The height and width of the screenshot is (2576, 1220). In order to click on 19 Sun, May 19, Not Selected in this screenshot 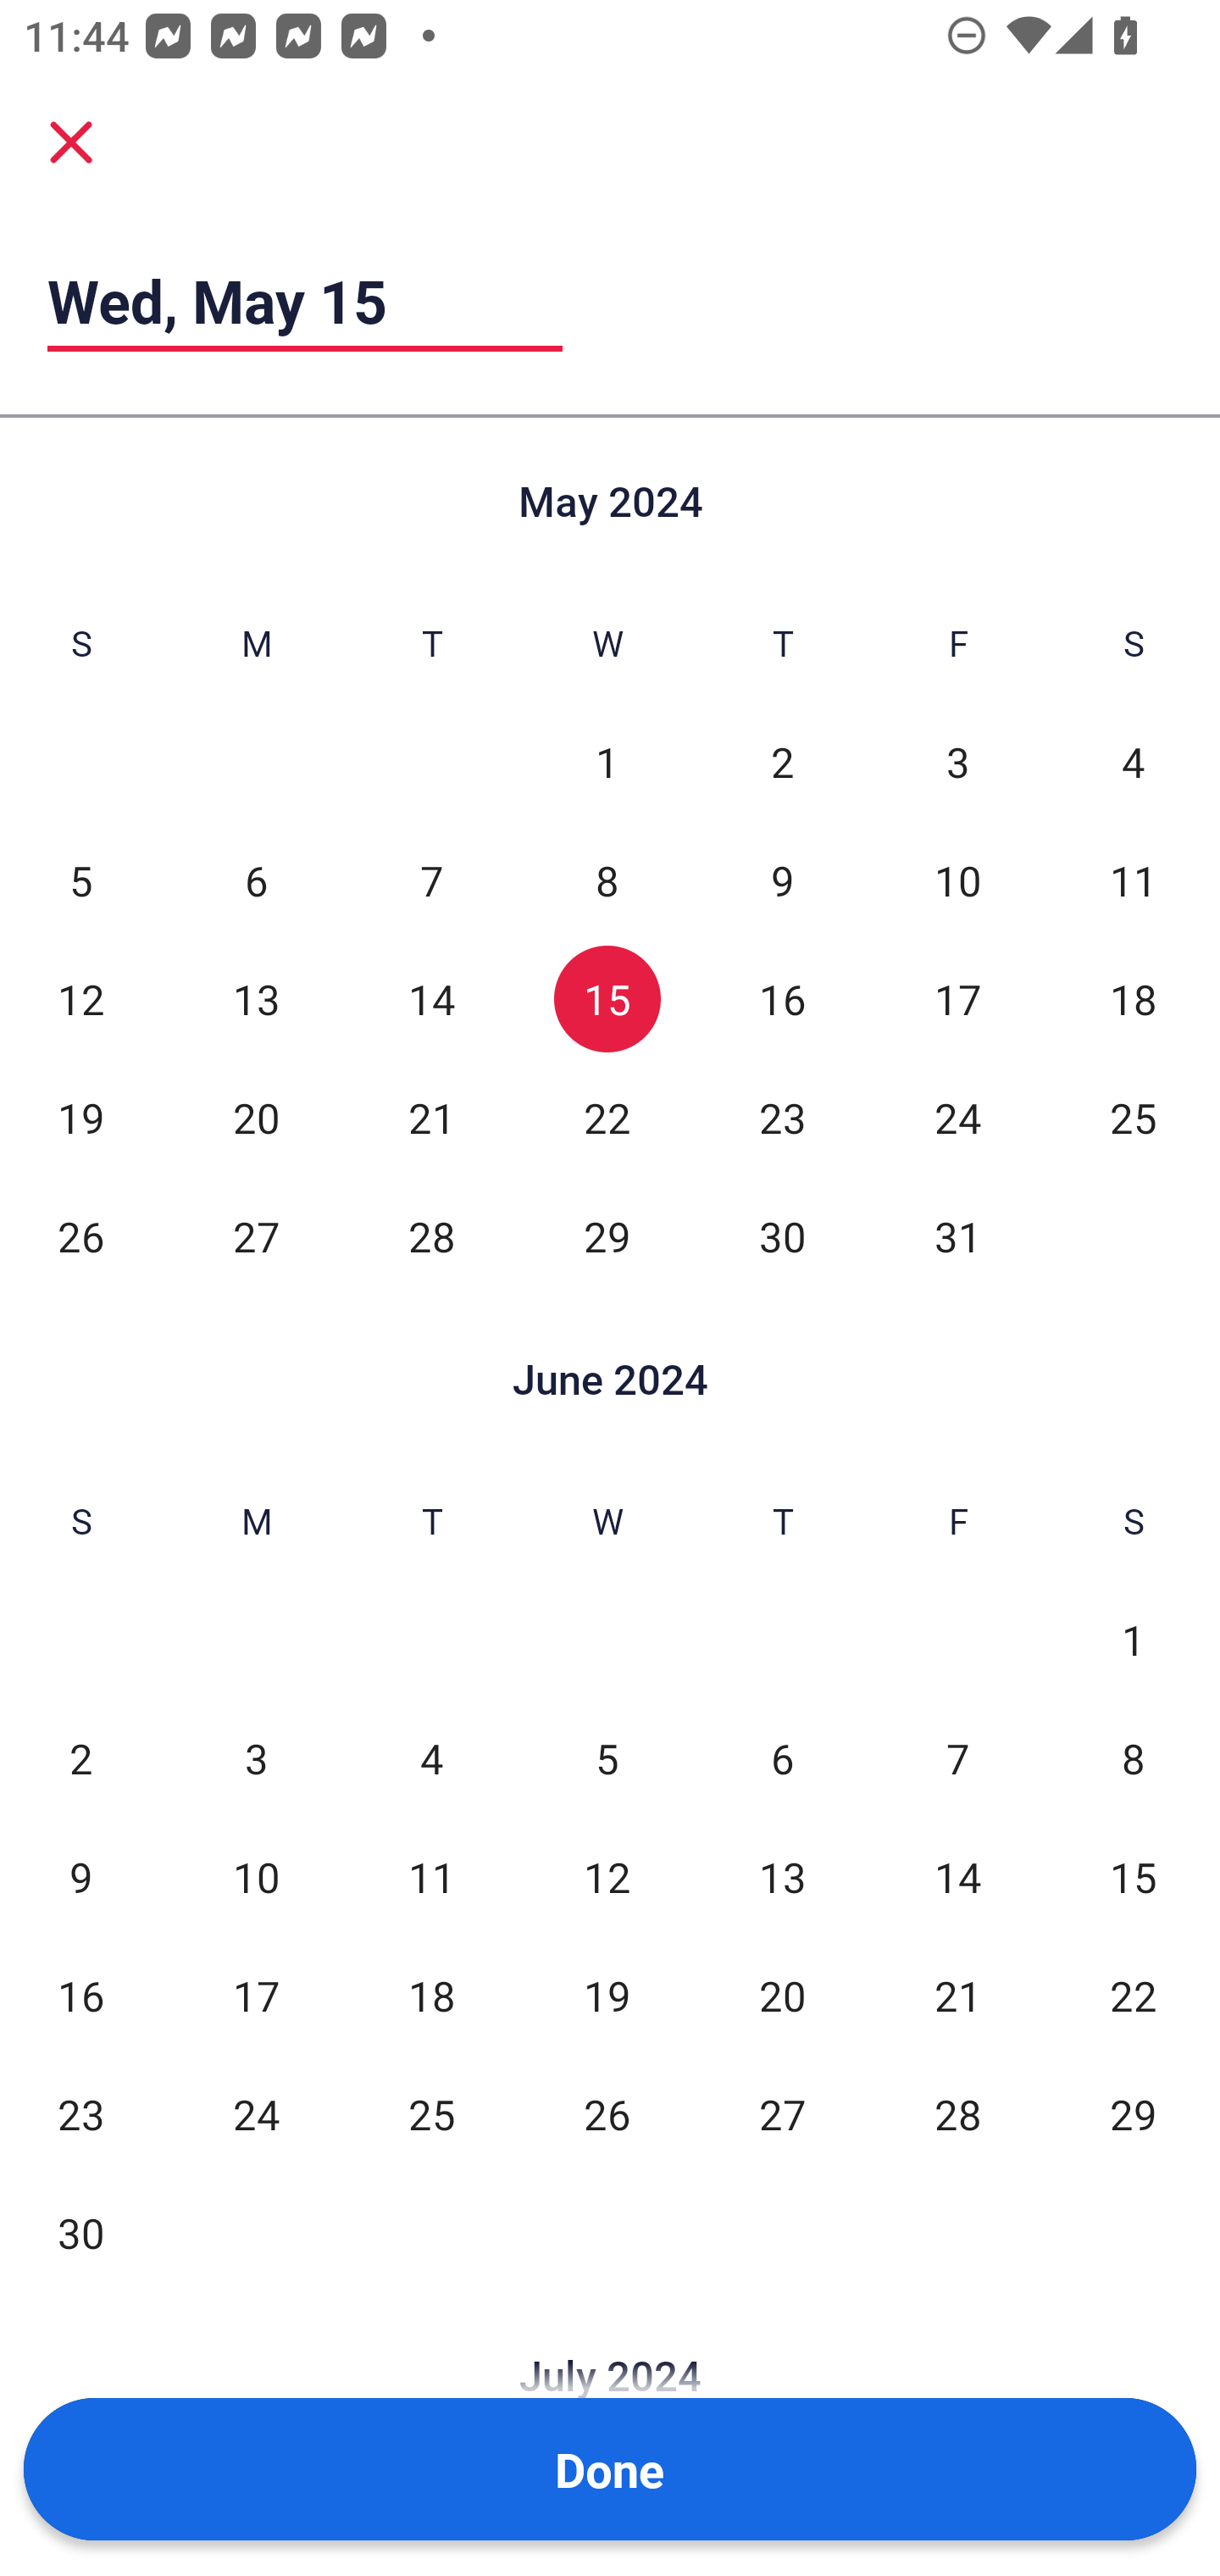, I will do `click(80, 1118)`.